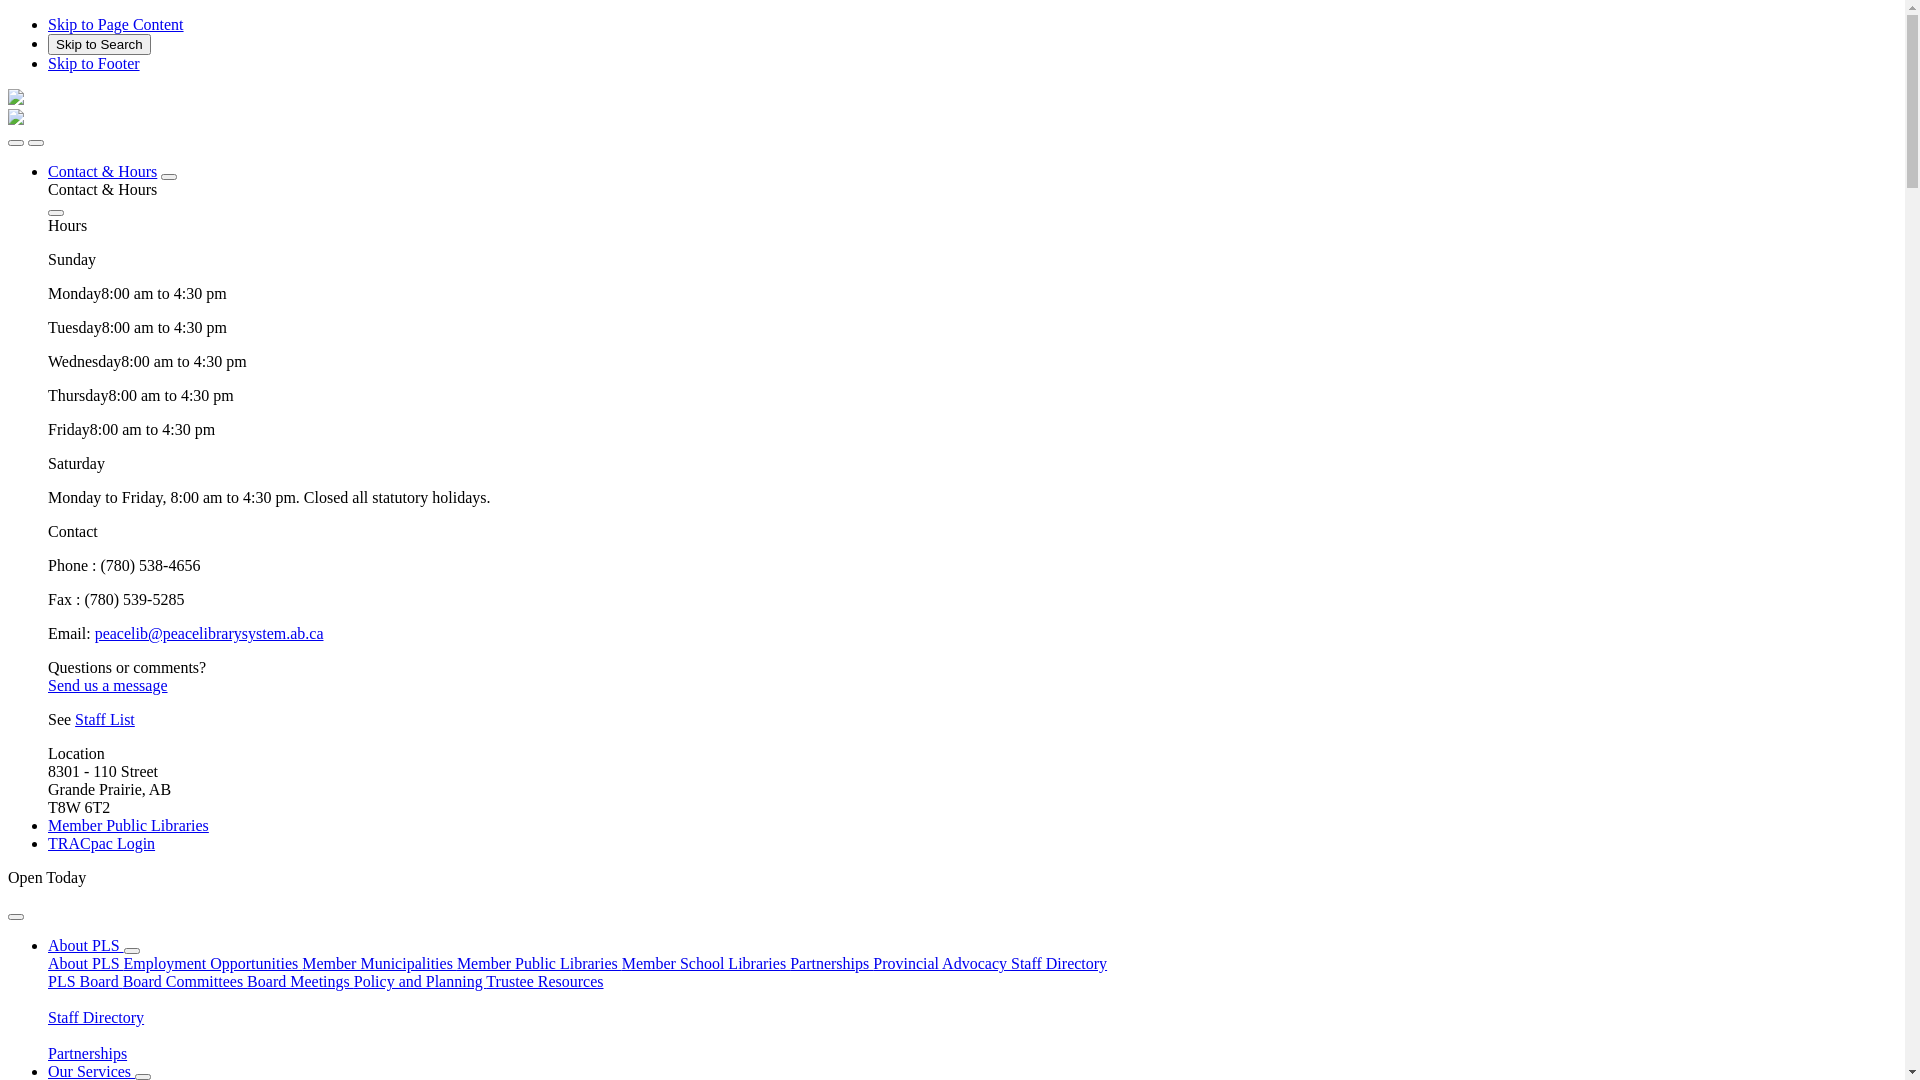 Image resolution: width=1920 pixels, height=1080 pixels. Describe the element at coordinates (85, 982) in the screenshot. I see `PLS Board` at that location.